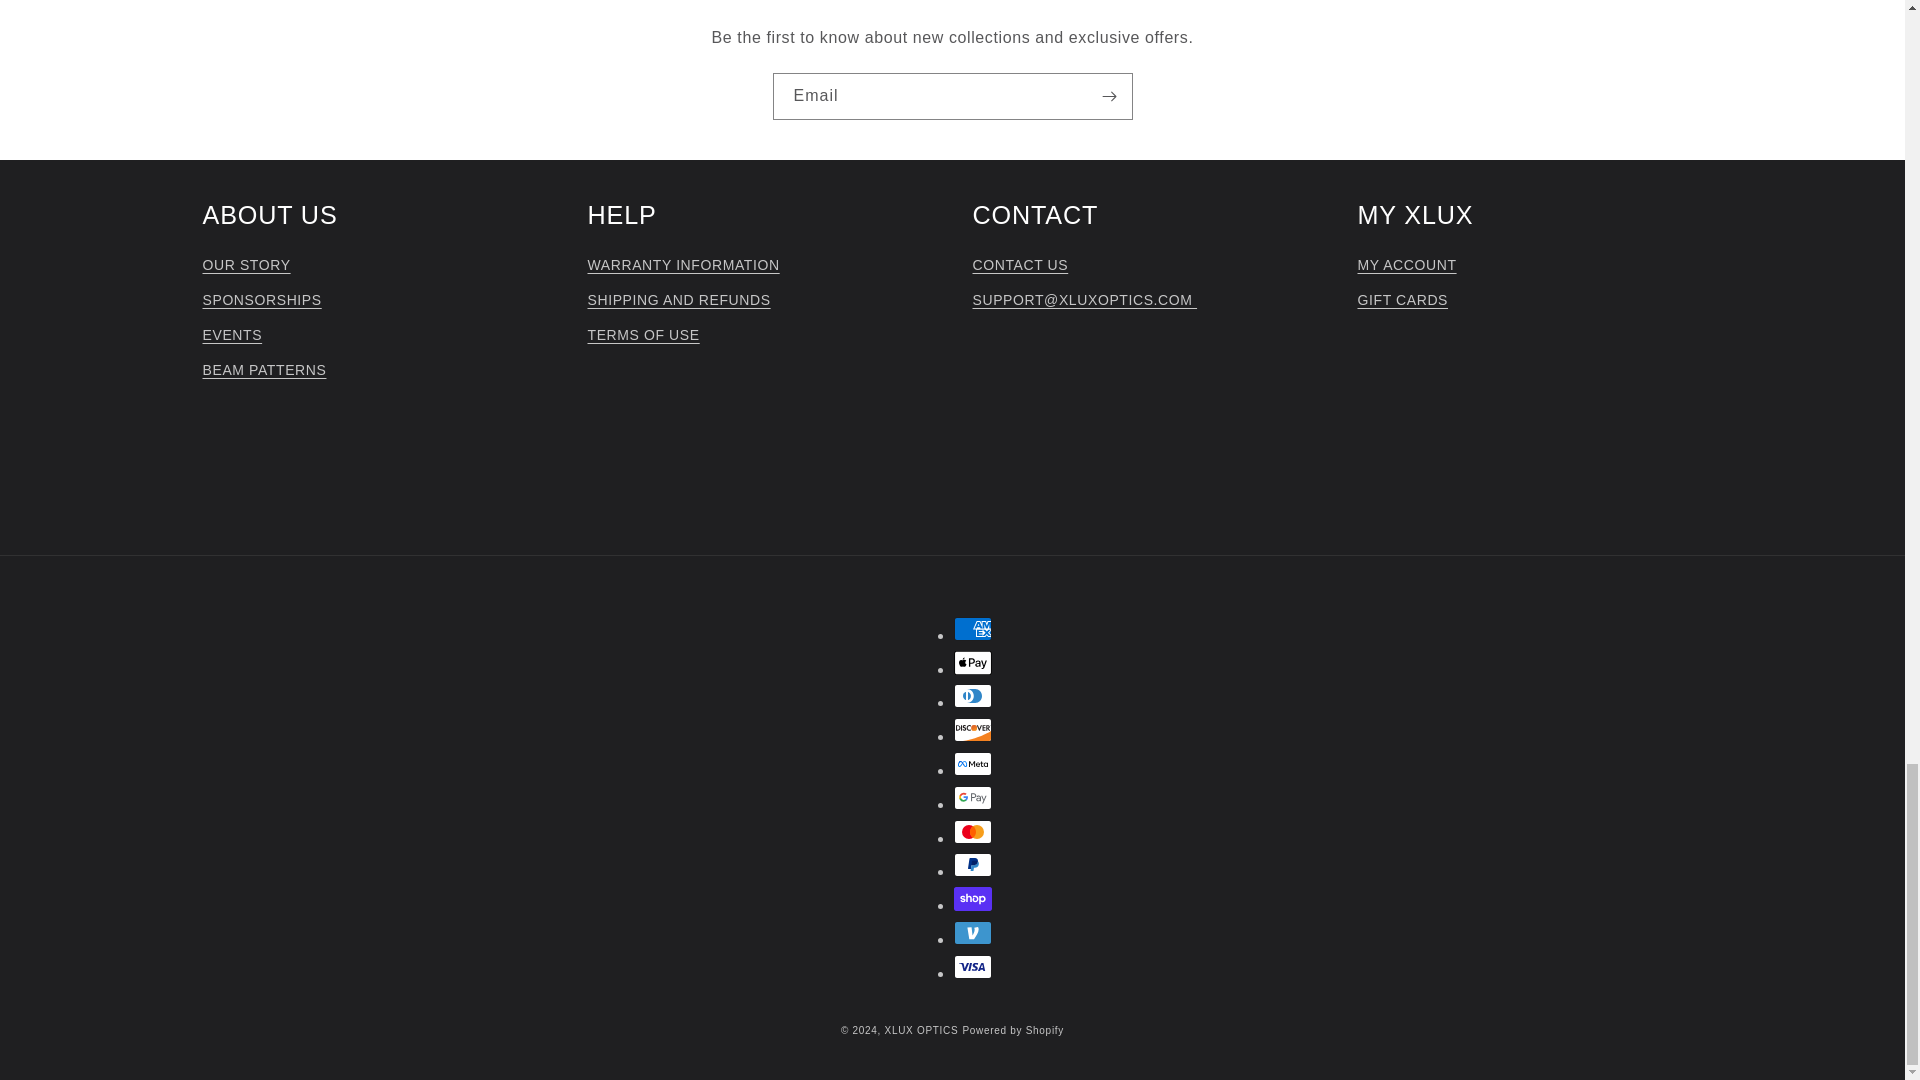 The image size is (1920, 1080). Describe the element at coordinates (973, 696) in the screenshot. I see `Diners Club` at that location.